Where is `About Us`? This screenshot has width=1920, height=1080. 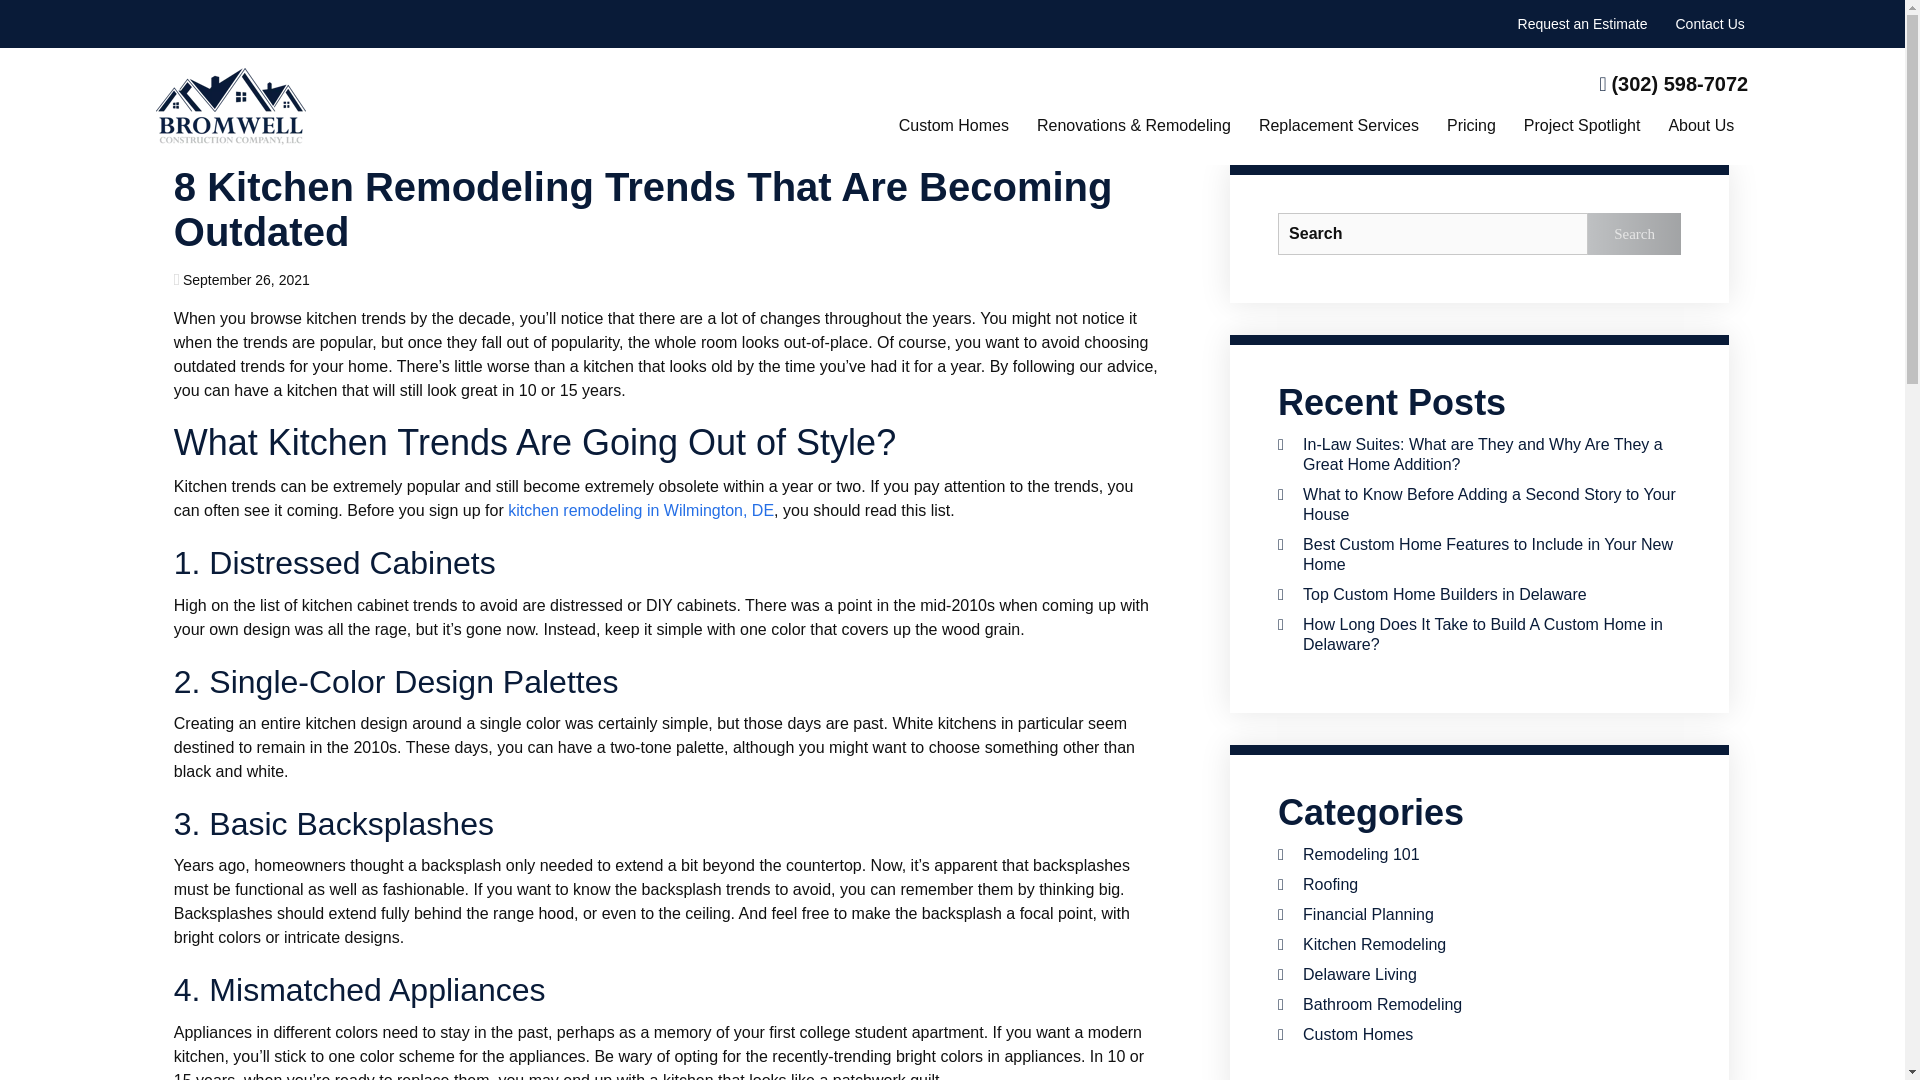
About Us is located at coordinates (1700, 126).